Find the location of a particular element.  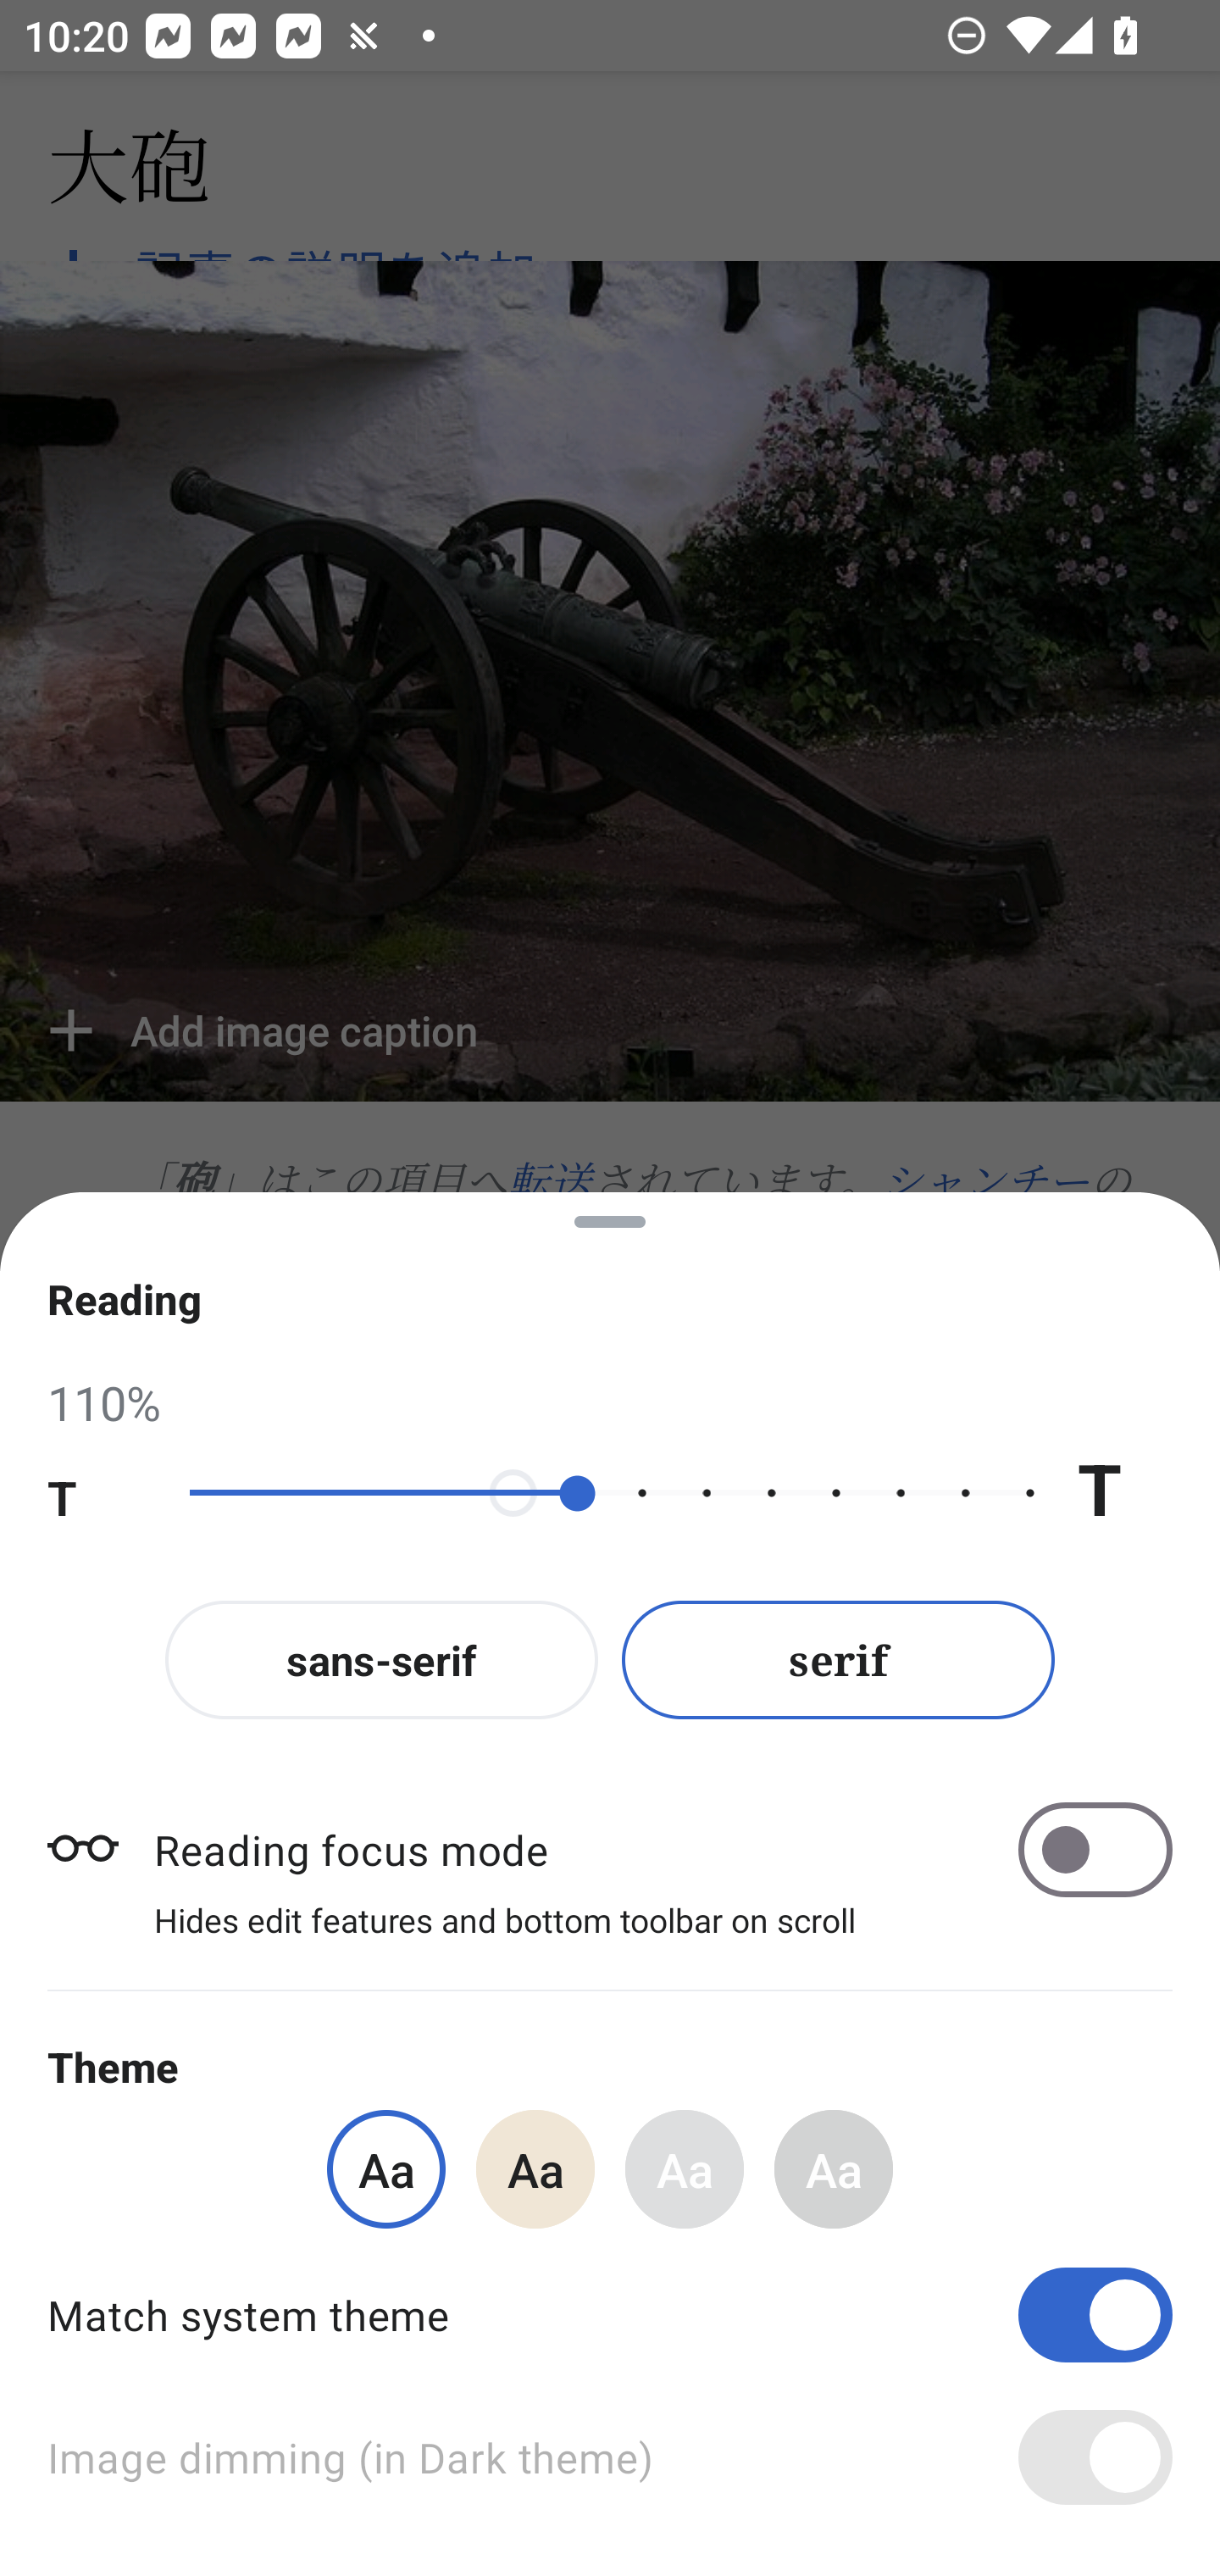

Reading focus mode is located at coordinates (663, 1849).